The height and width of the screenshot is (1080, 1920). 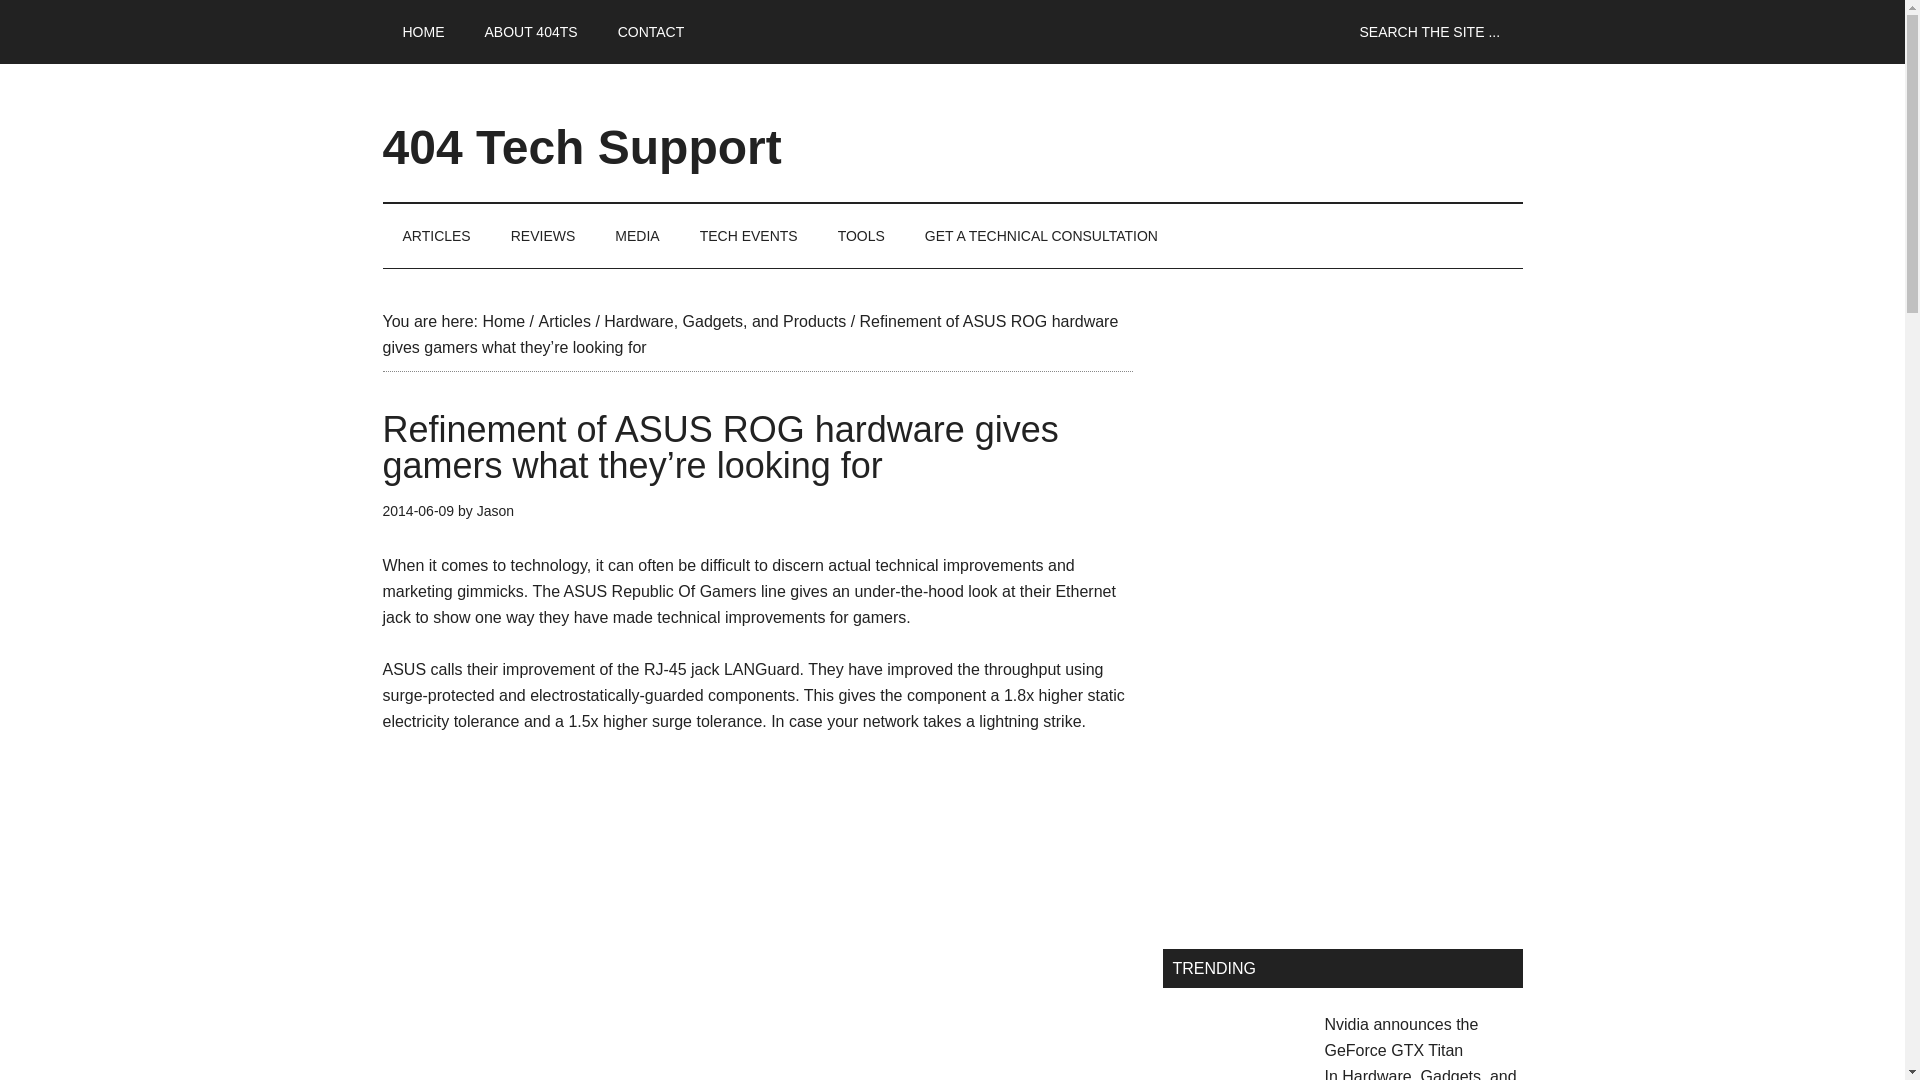 I want to click on TECH EVENTS, so click(x=748, y=236).